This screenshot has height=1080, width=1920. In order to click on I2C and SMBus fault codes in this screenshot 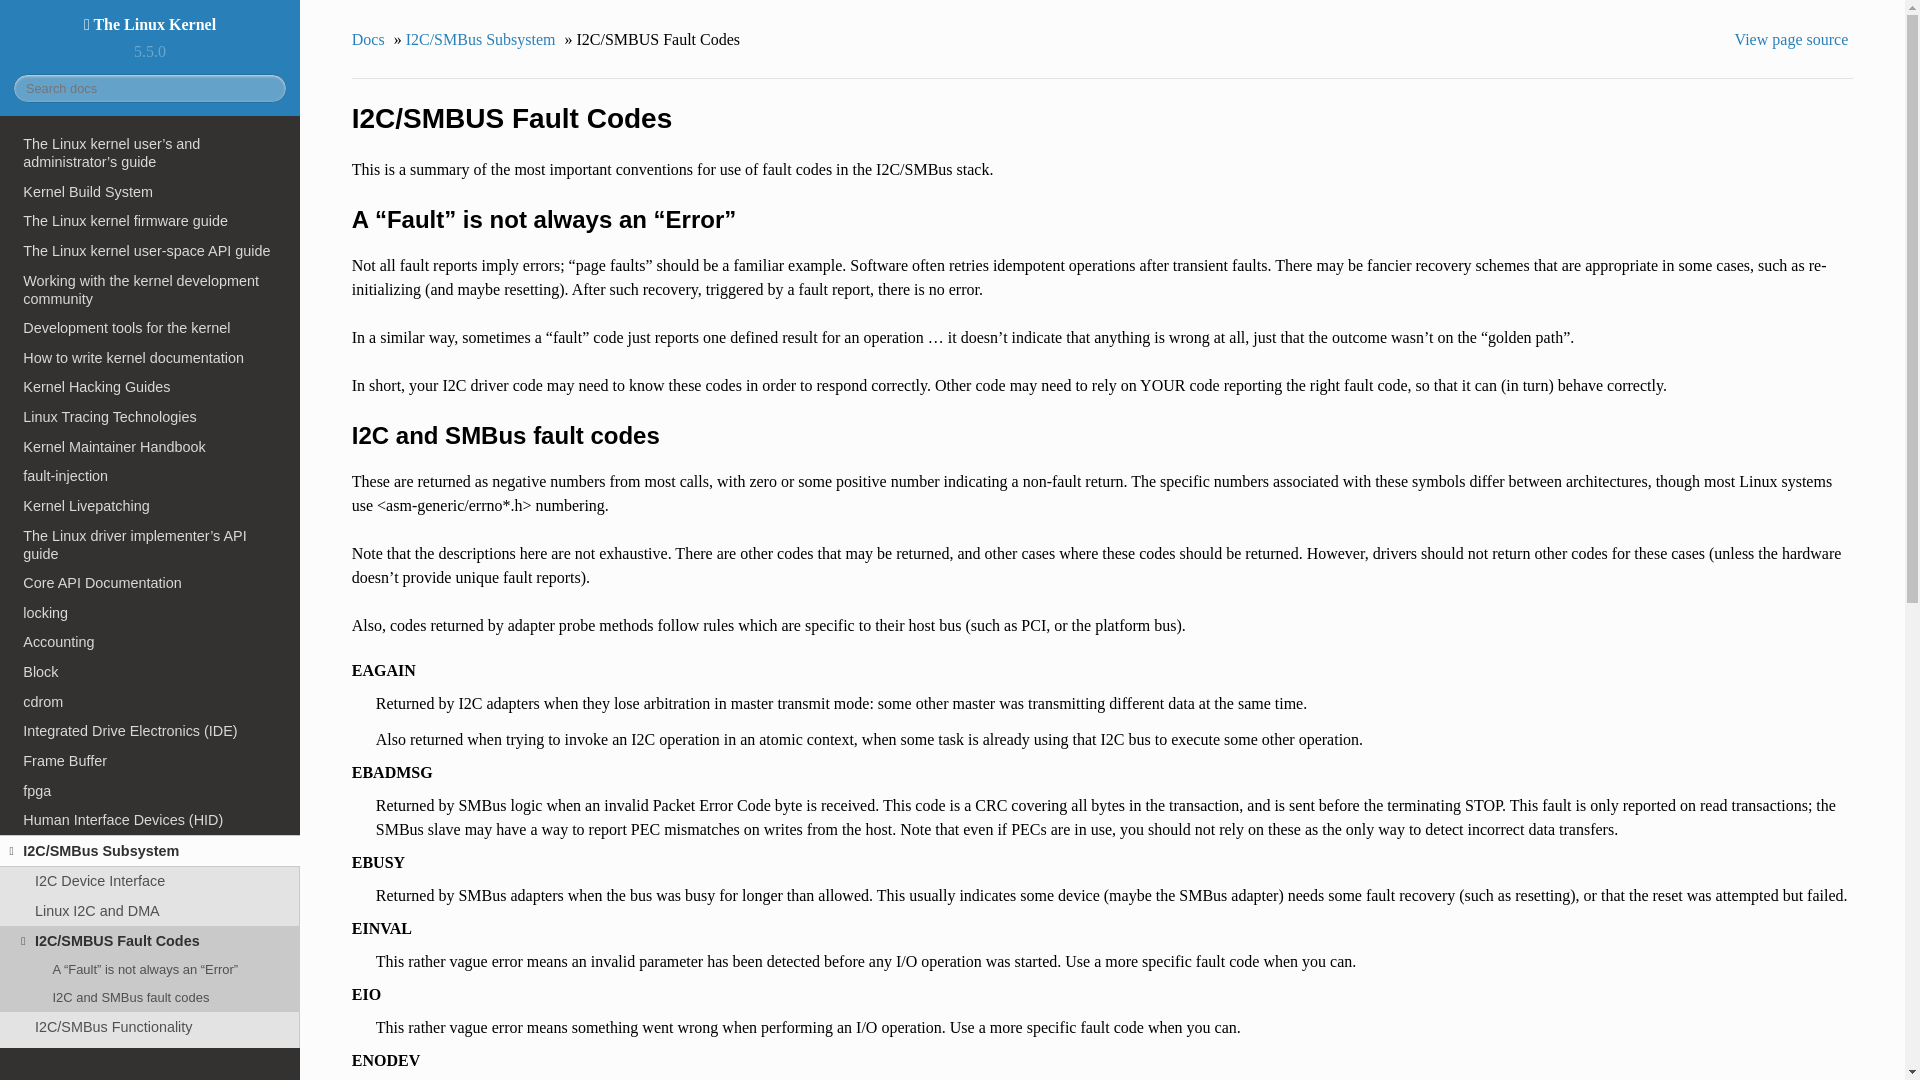, I will do `click(150, 997)`.